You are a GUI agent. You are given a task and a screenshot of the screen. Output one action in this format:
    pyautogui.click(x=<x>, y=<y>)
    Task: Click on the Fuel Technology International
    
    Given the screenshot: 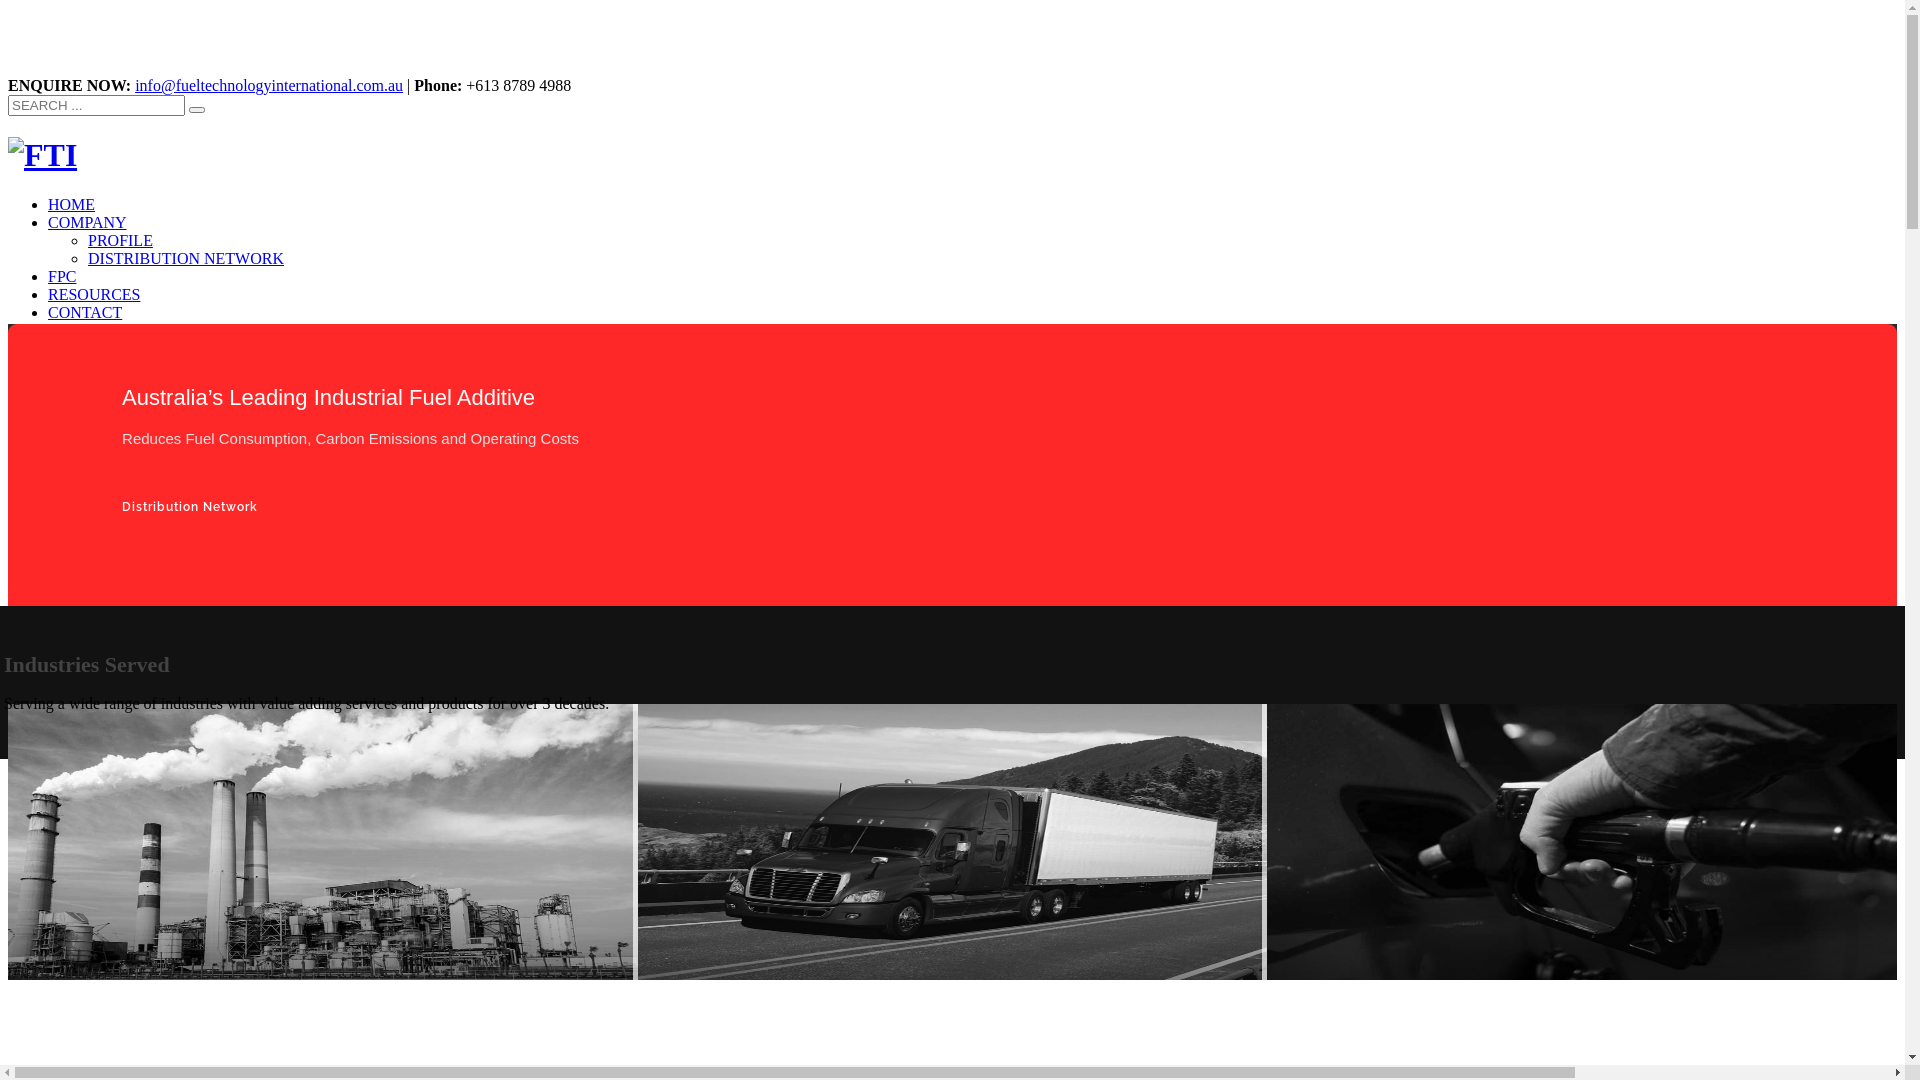 What is the action you would take?
    pyautogui.click(x=42, y=156)
    